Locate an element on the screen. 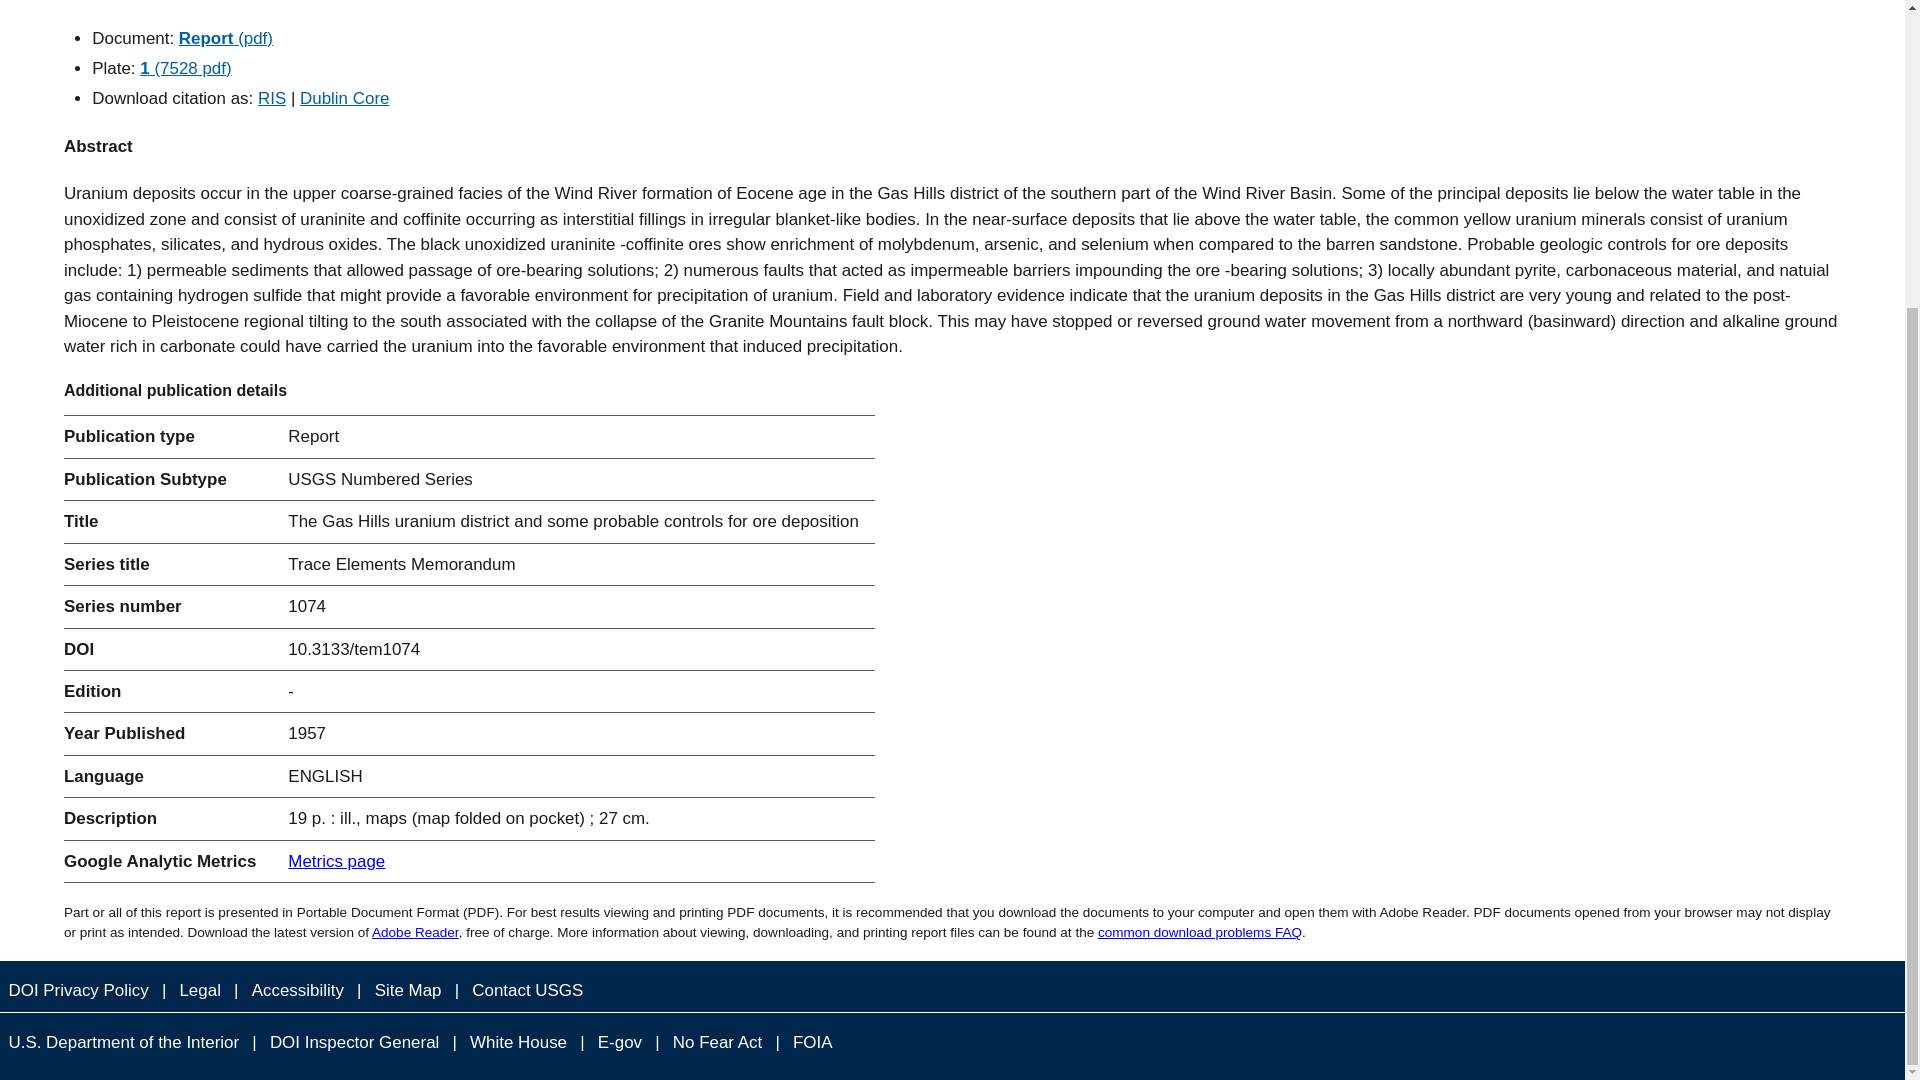 This screenshot has height=1080, width=1920. Legal is located at coordinates (199, 990).